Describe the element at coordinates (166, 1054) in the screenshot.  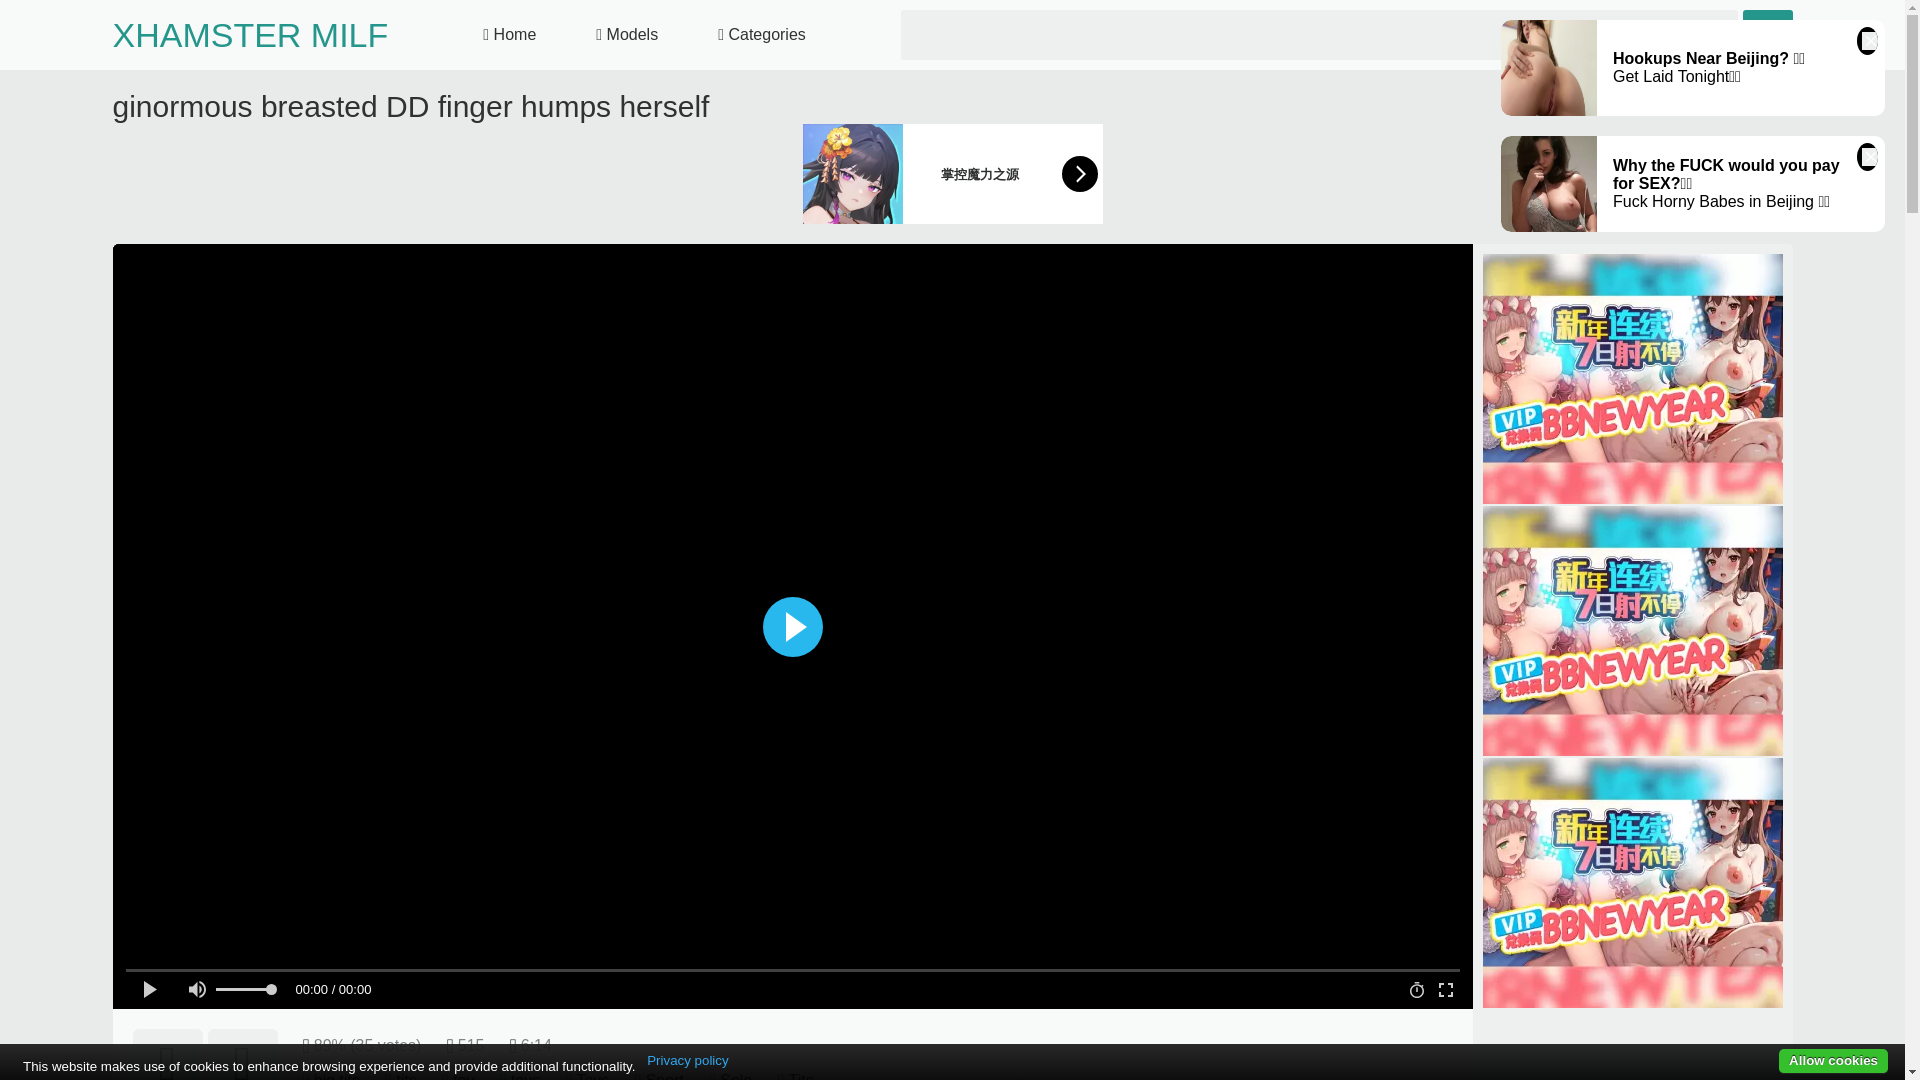
I see `Like!` at that location.